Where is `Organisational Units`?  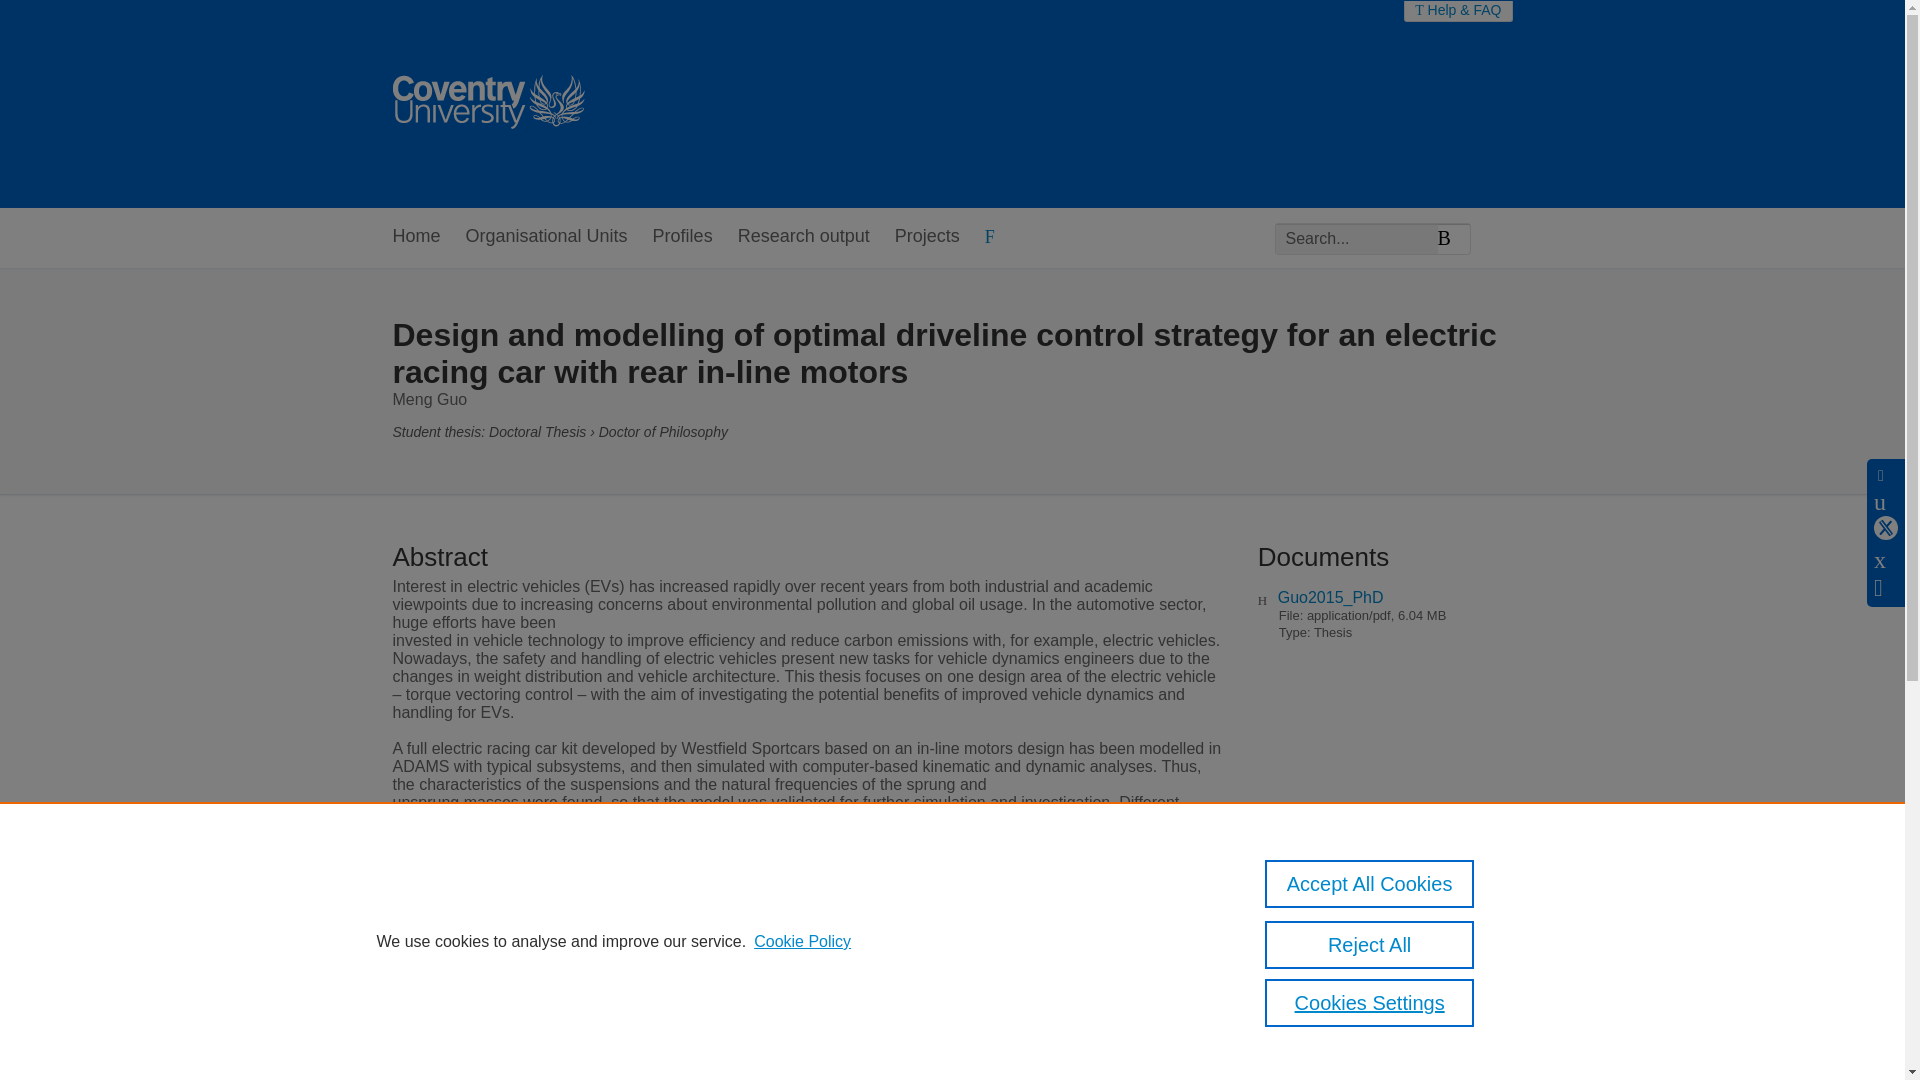 Organisational Units is located at coordinates (546, 237).